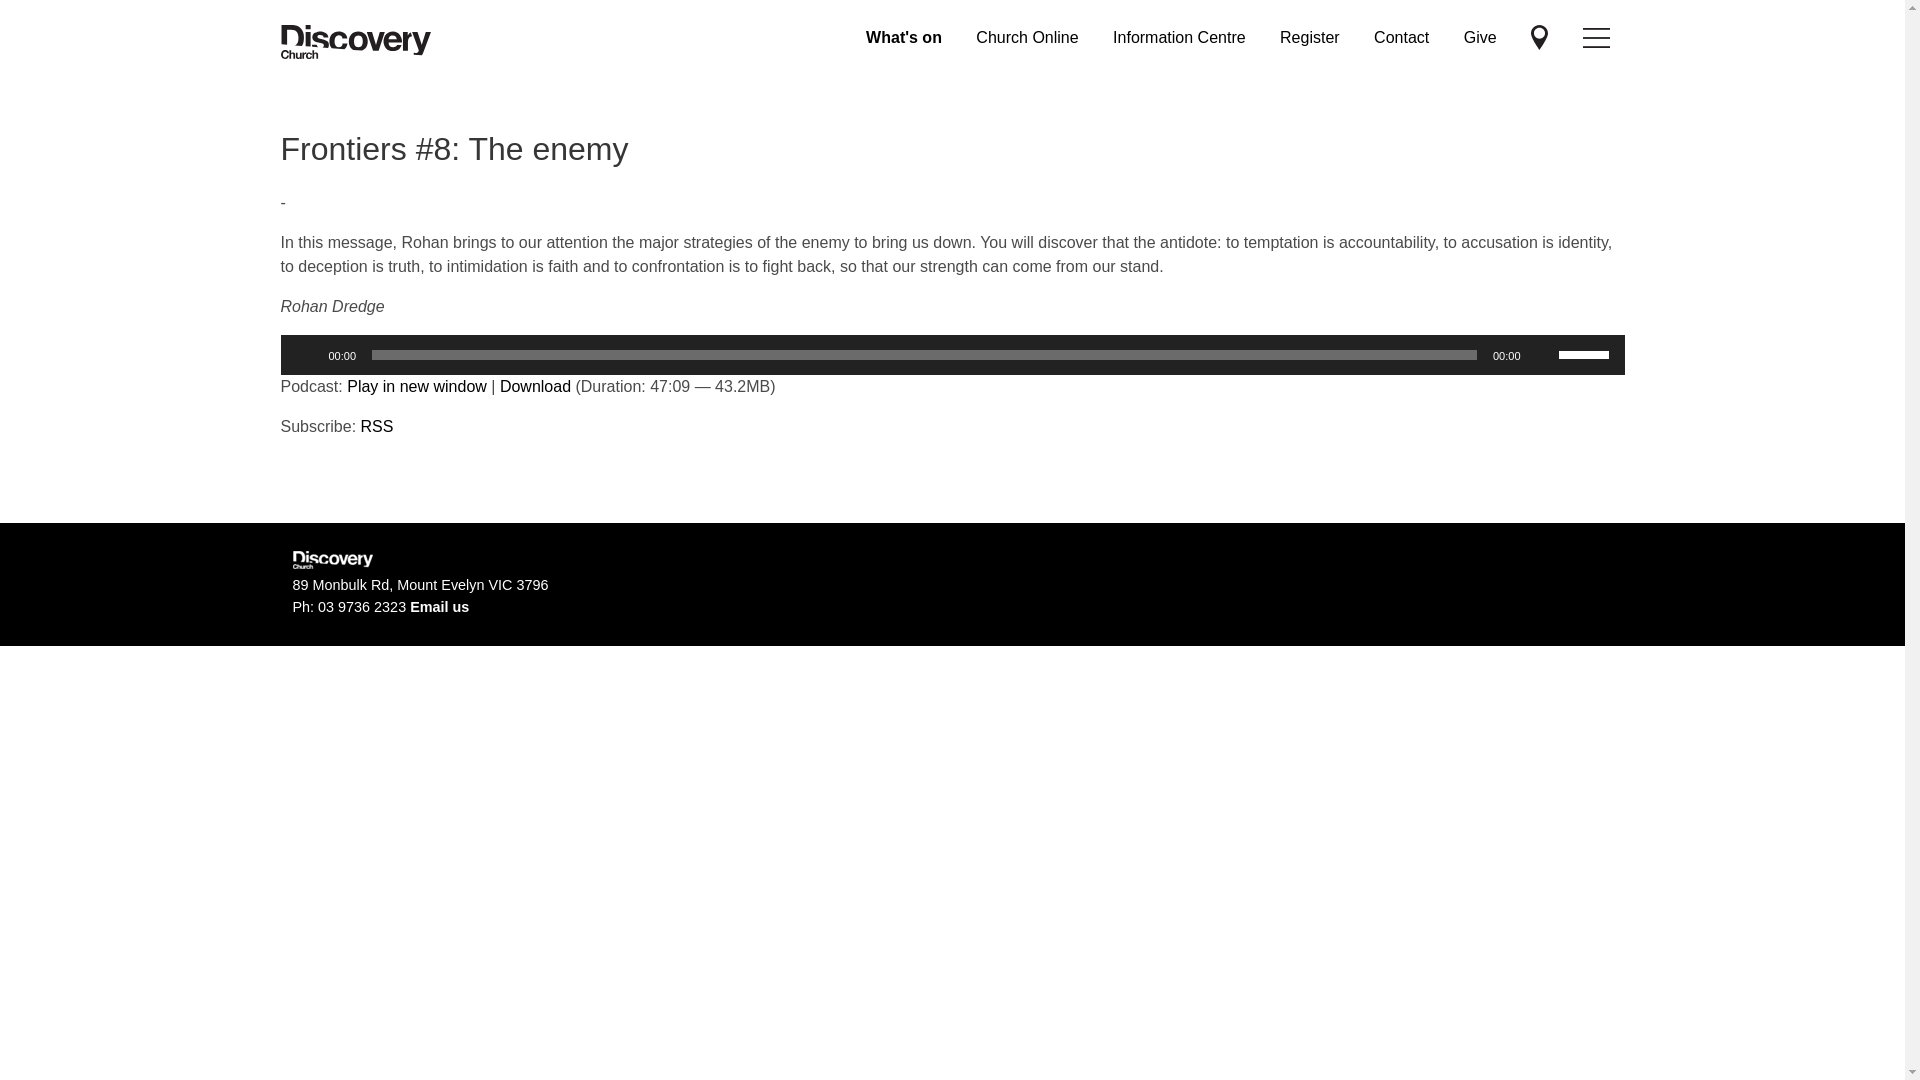 This screenshot has width=1920, height=1080. What do you see at coordinates (1480, 38) in the screenshot?
I see `Give` at bounding box center [1480, 38].